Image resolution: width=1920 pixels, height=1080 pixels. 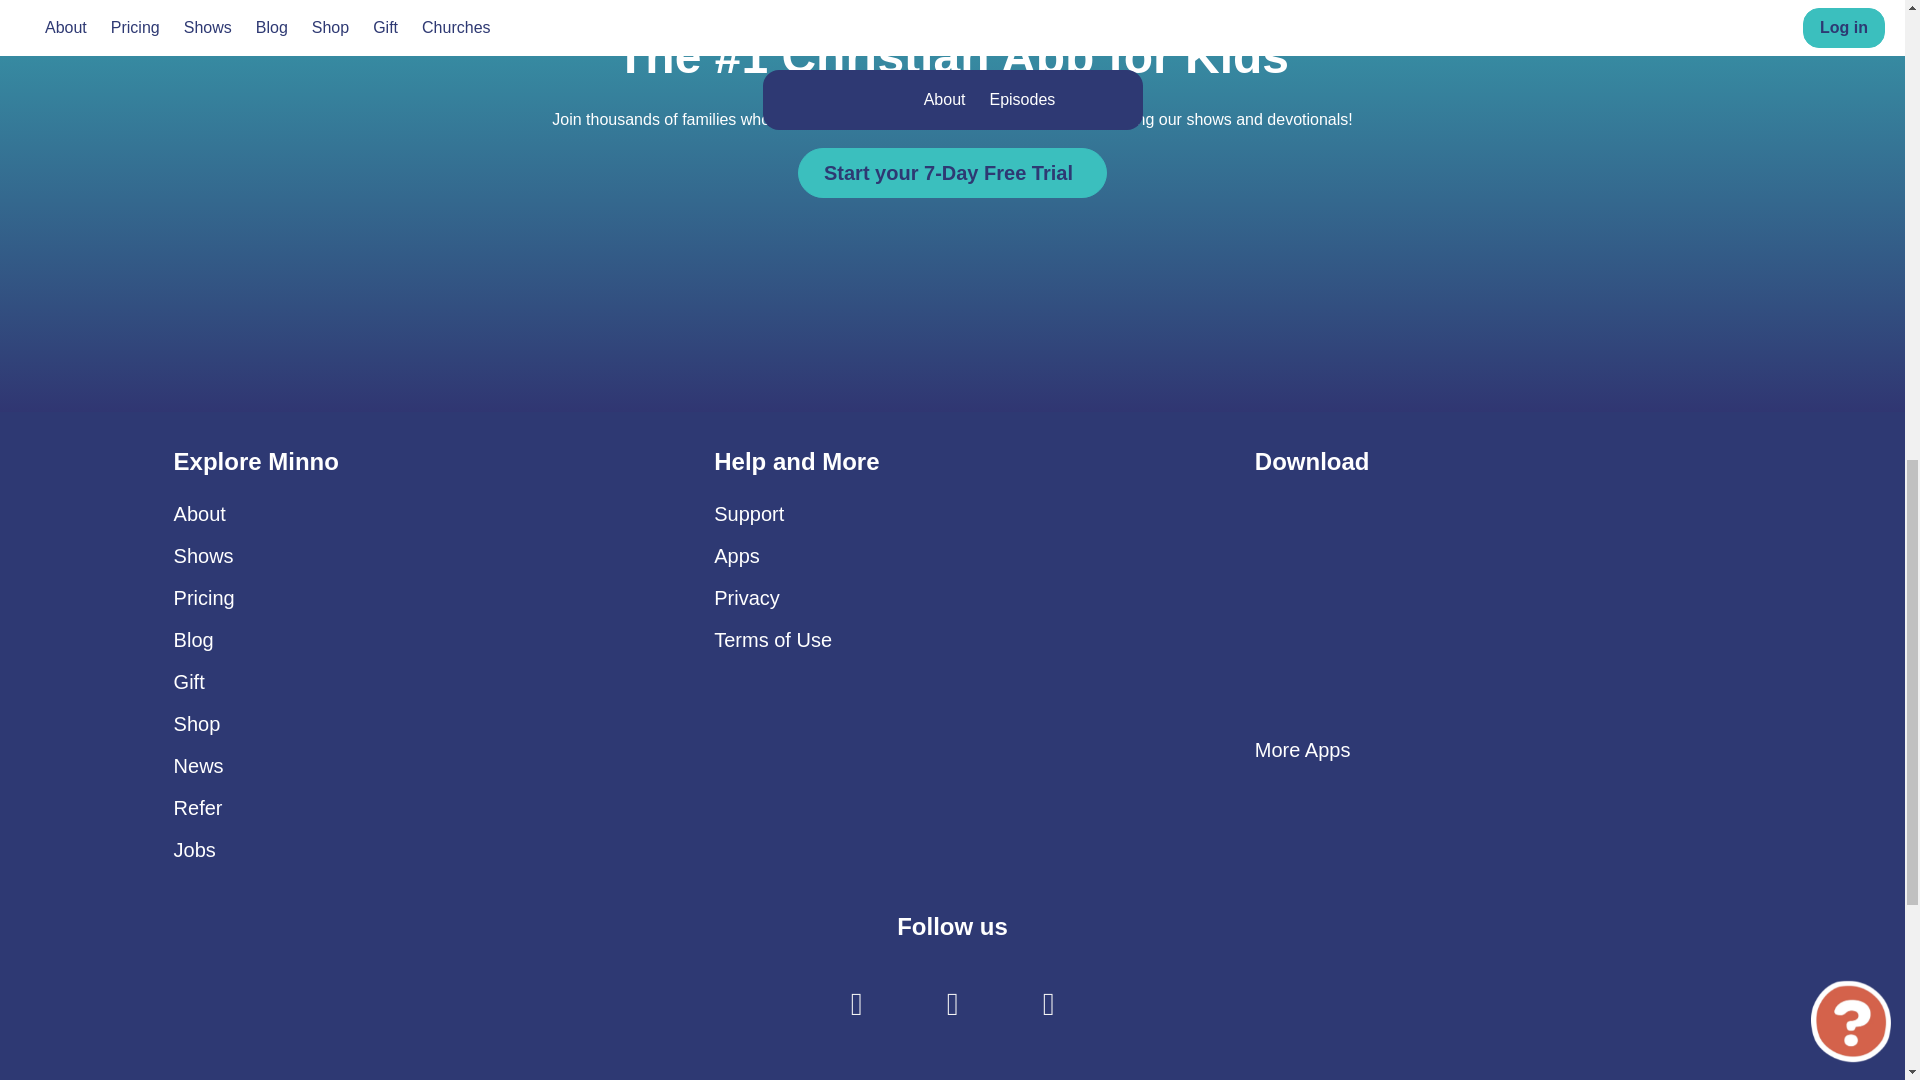 I want to click on Apps, so click(x=737, y=556).